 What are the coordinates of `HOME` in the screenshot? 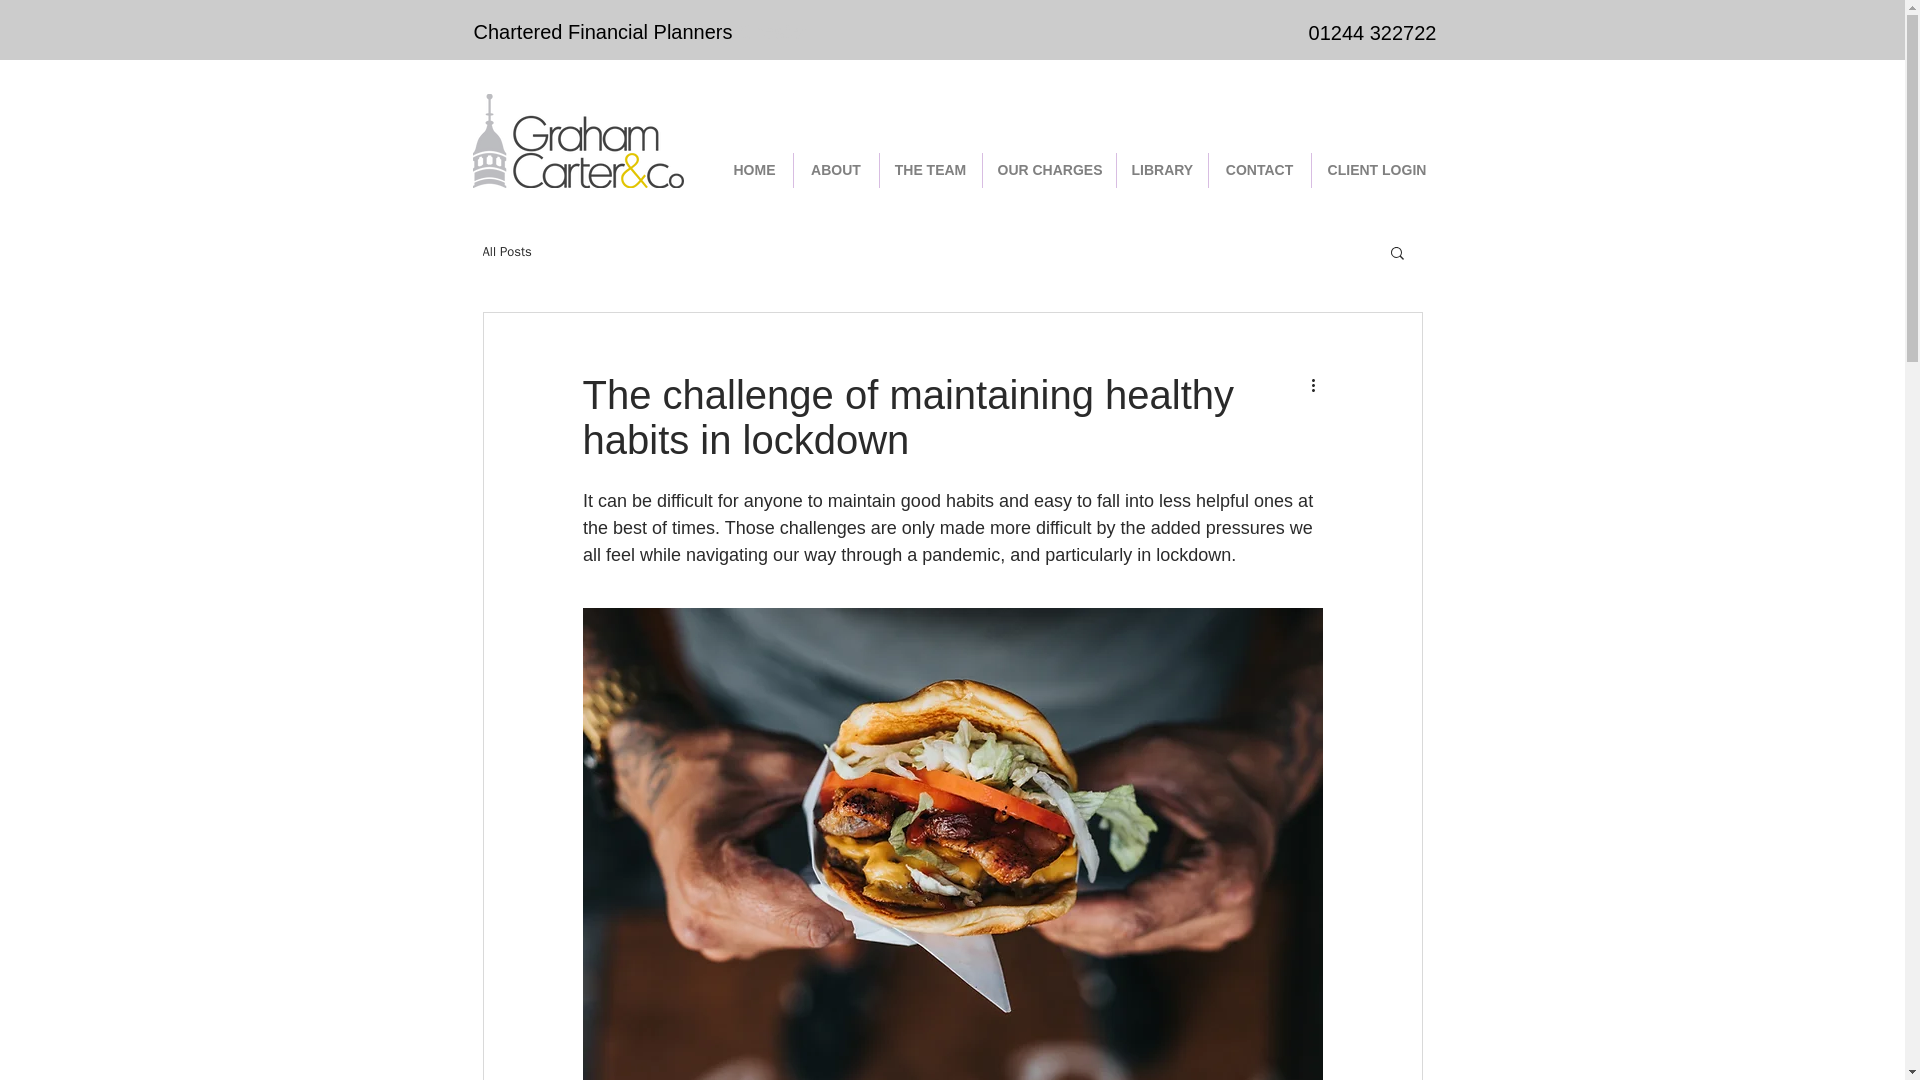 It's located at (754, 170).